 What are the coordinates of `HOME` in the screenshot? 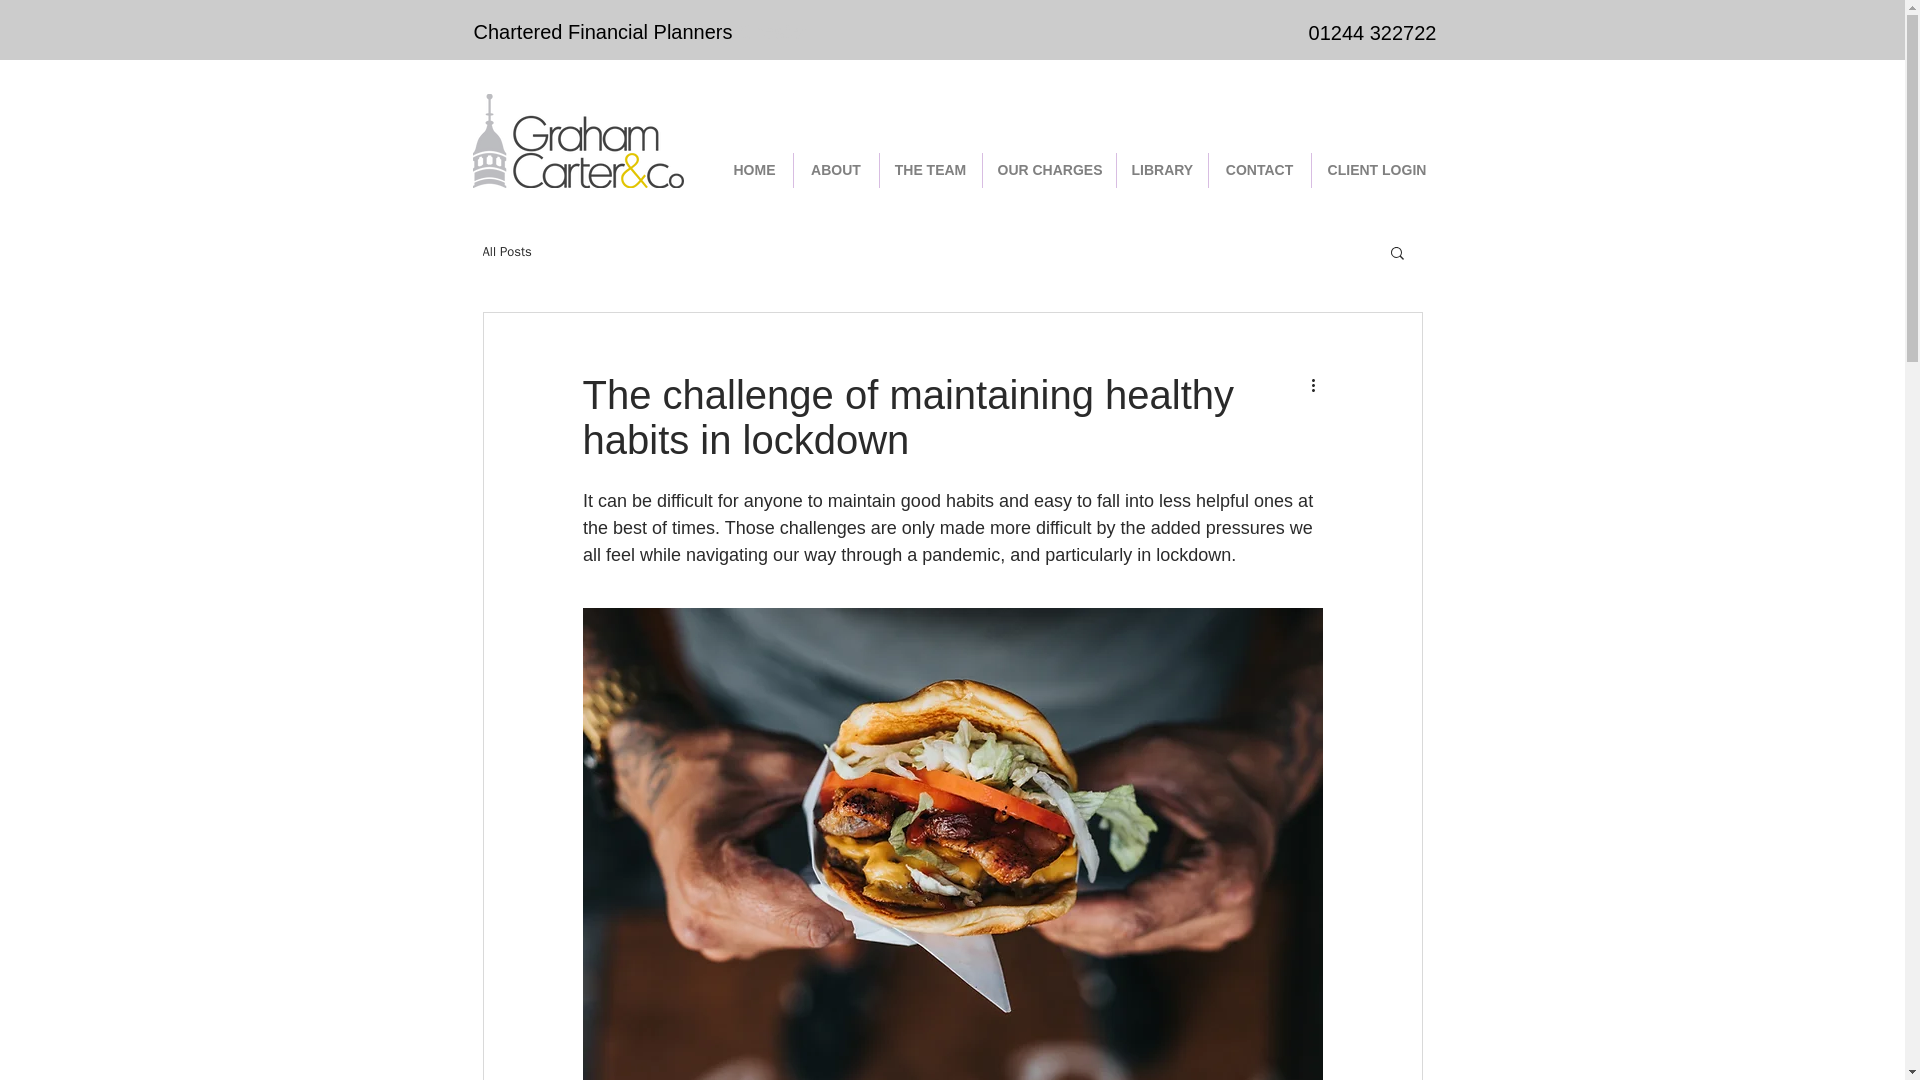 It's located at (754, 170).